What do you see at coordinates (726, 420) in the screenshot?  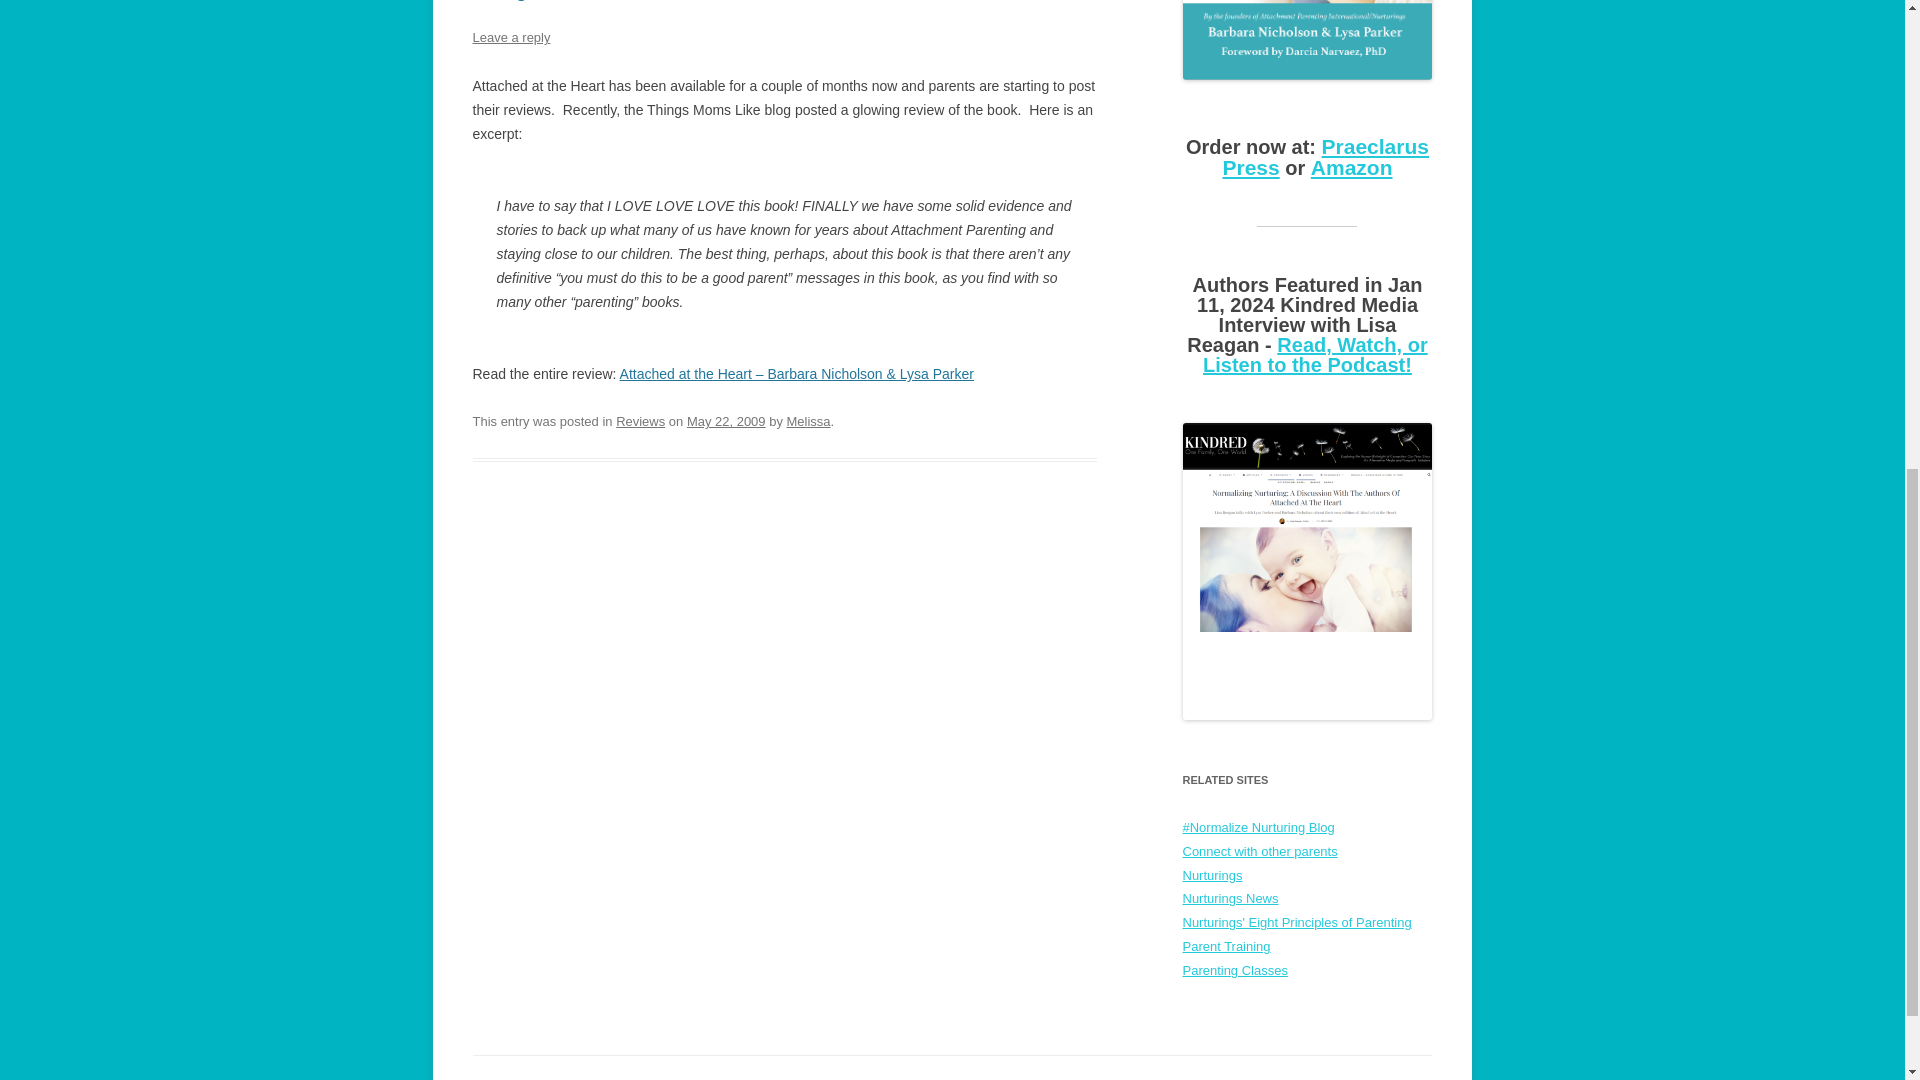 I see `12:12 am` at bounding box center [726, 420].